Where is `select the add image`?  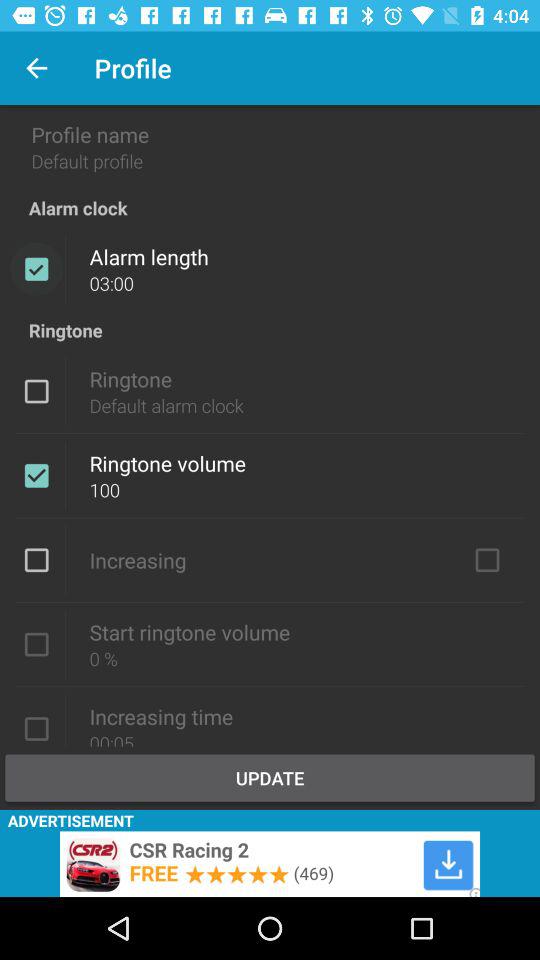 select the add image is located at coordinates (270, 864).